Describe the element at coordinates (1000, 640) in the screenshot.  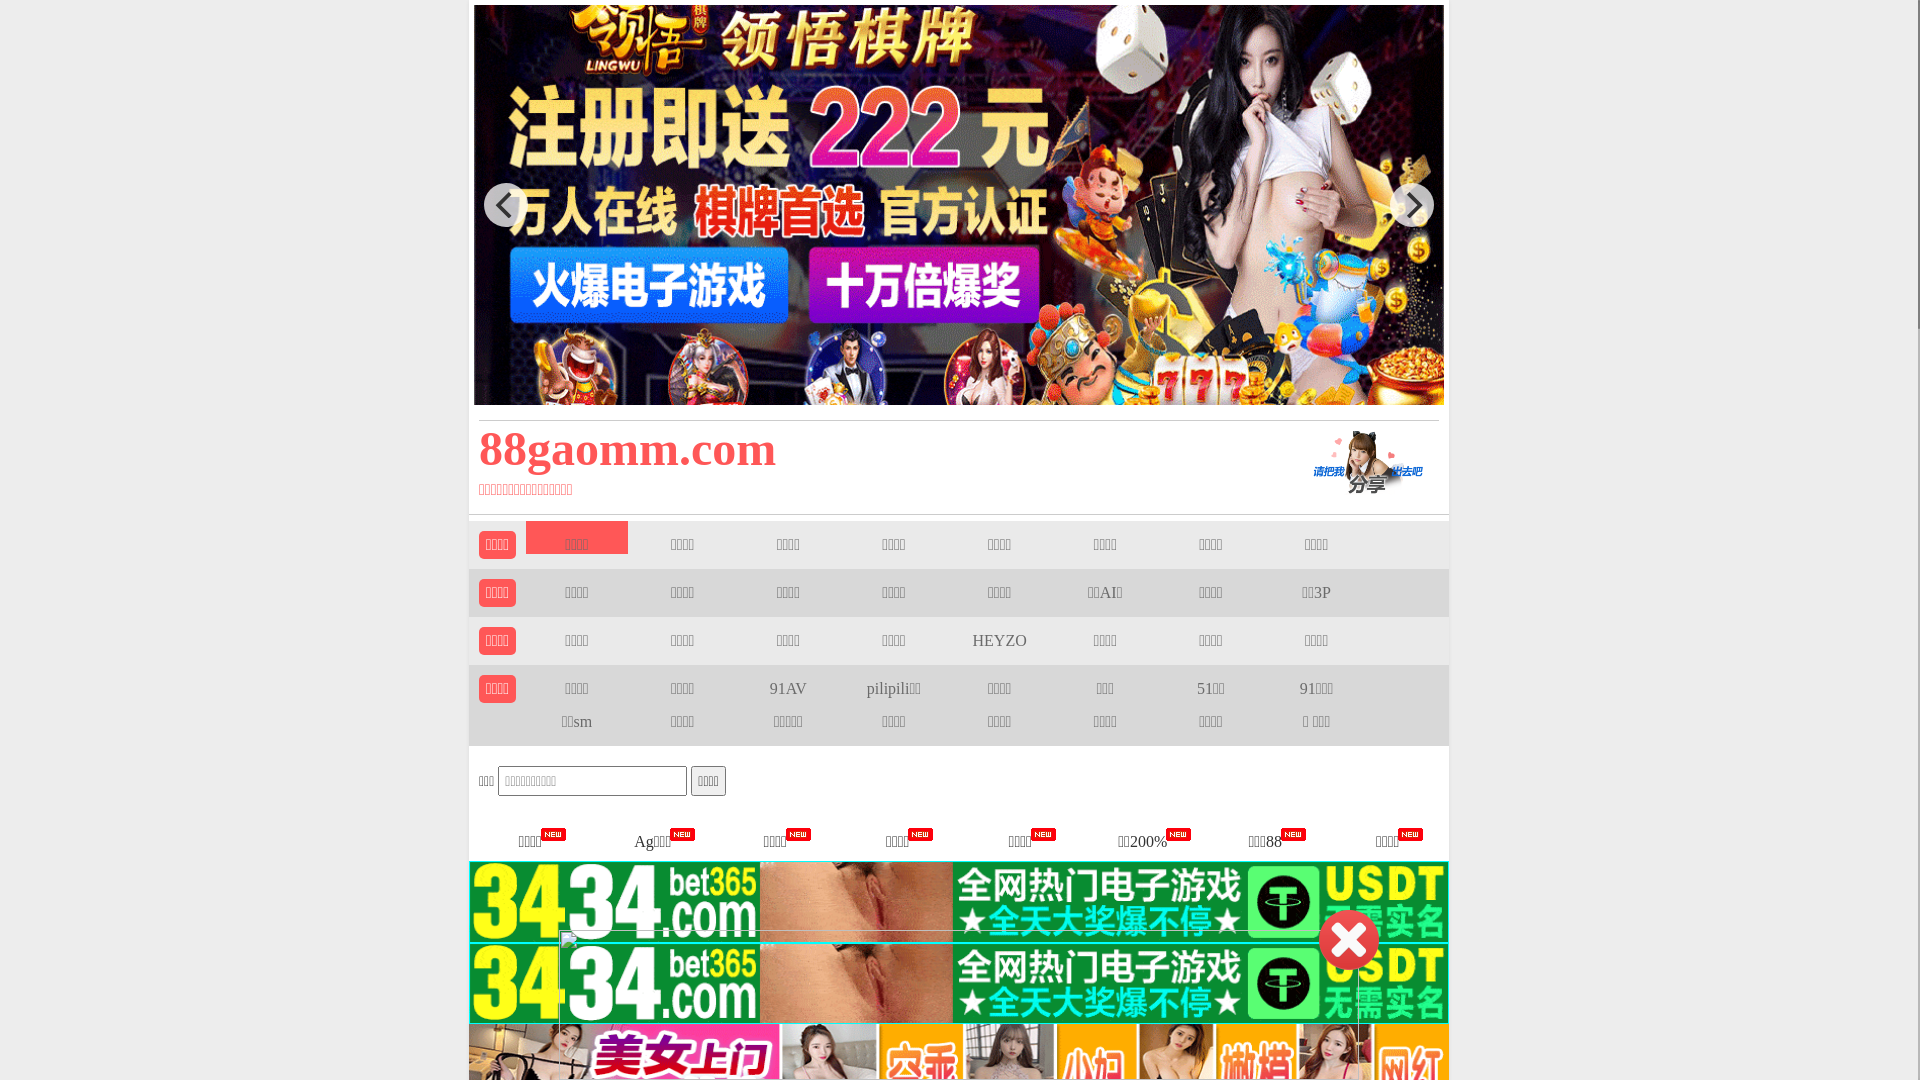
I see `HEYZO` at that location.